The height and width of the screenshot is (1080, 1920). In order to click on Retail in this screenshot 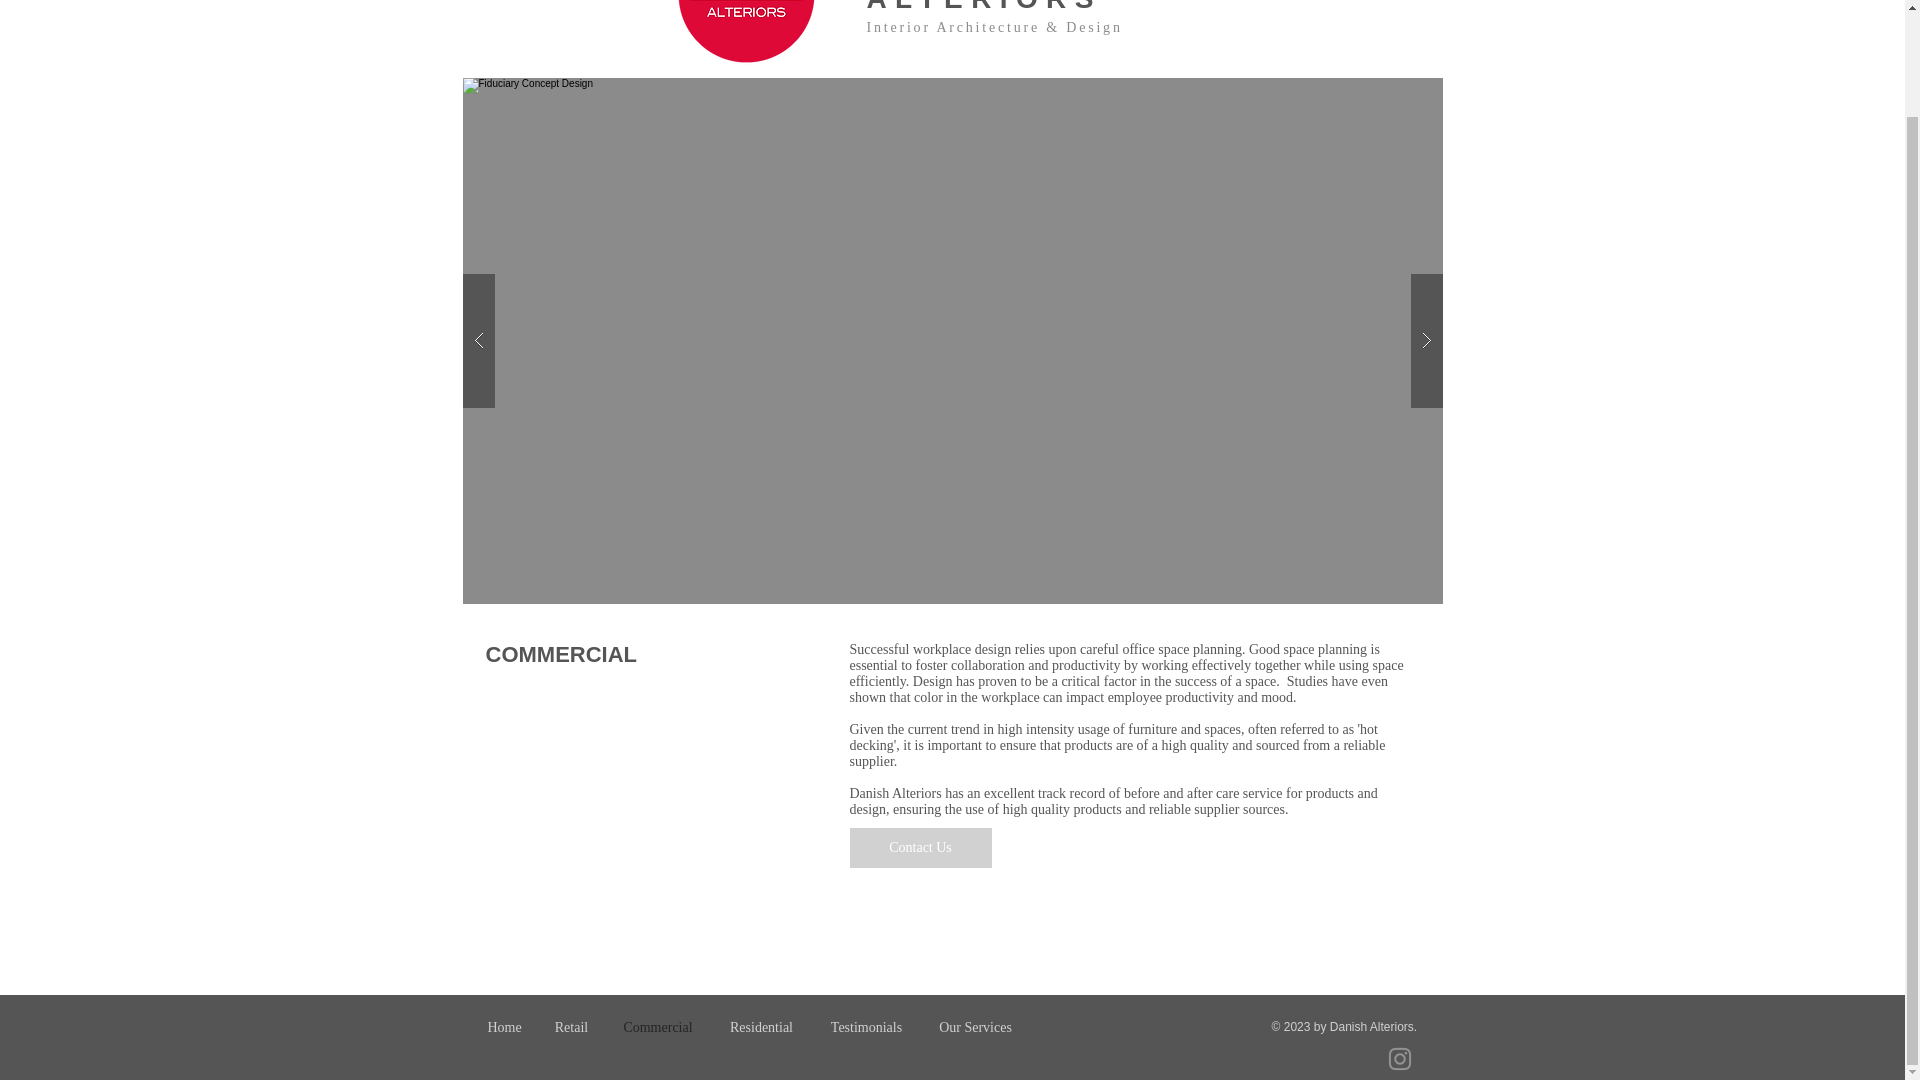, I will do `click(570, 1027)`.